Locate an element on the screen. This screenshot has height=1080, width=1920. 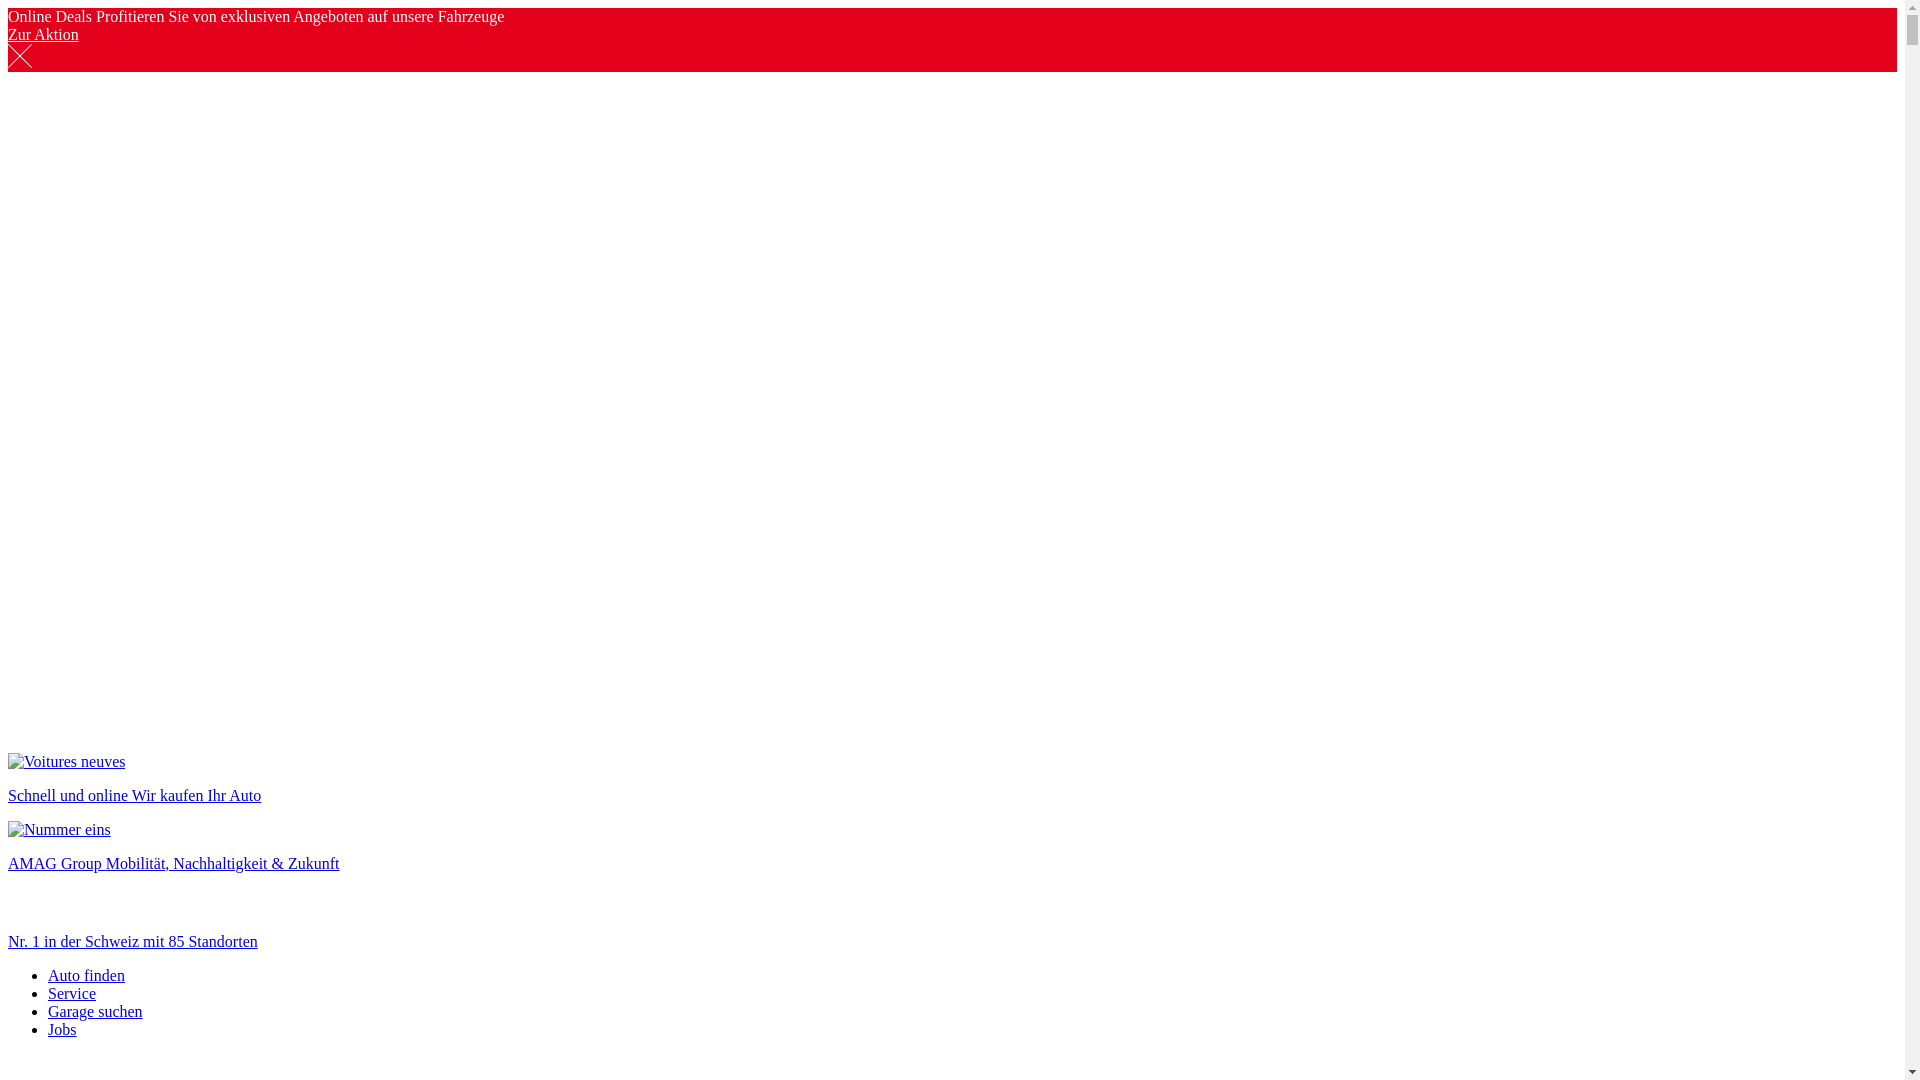
Schnell und online Wir kaufen Ihr Auto is located at coordinates (952, 779).